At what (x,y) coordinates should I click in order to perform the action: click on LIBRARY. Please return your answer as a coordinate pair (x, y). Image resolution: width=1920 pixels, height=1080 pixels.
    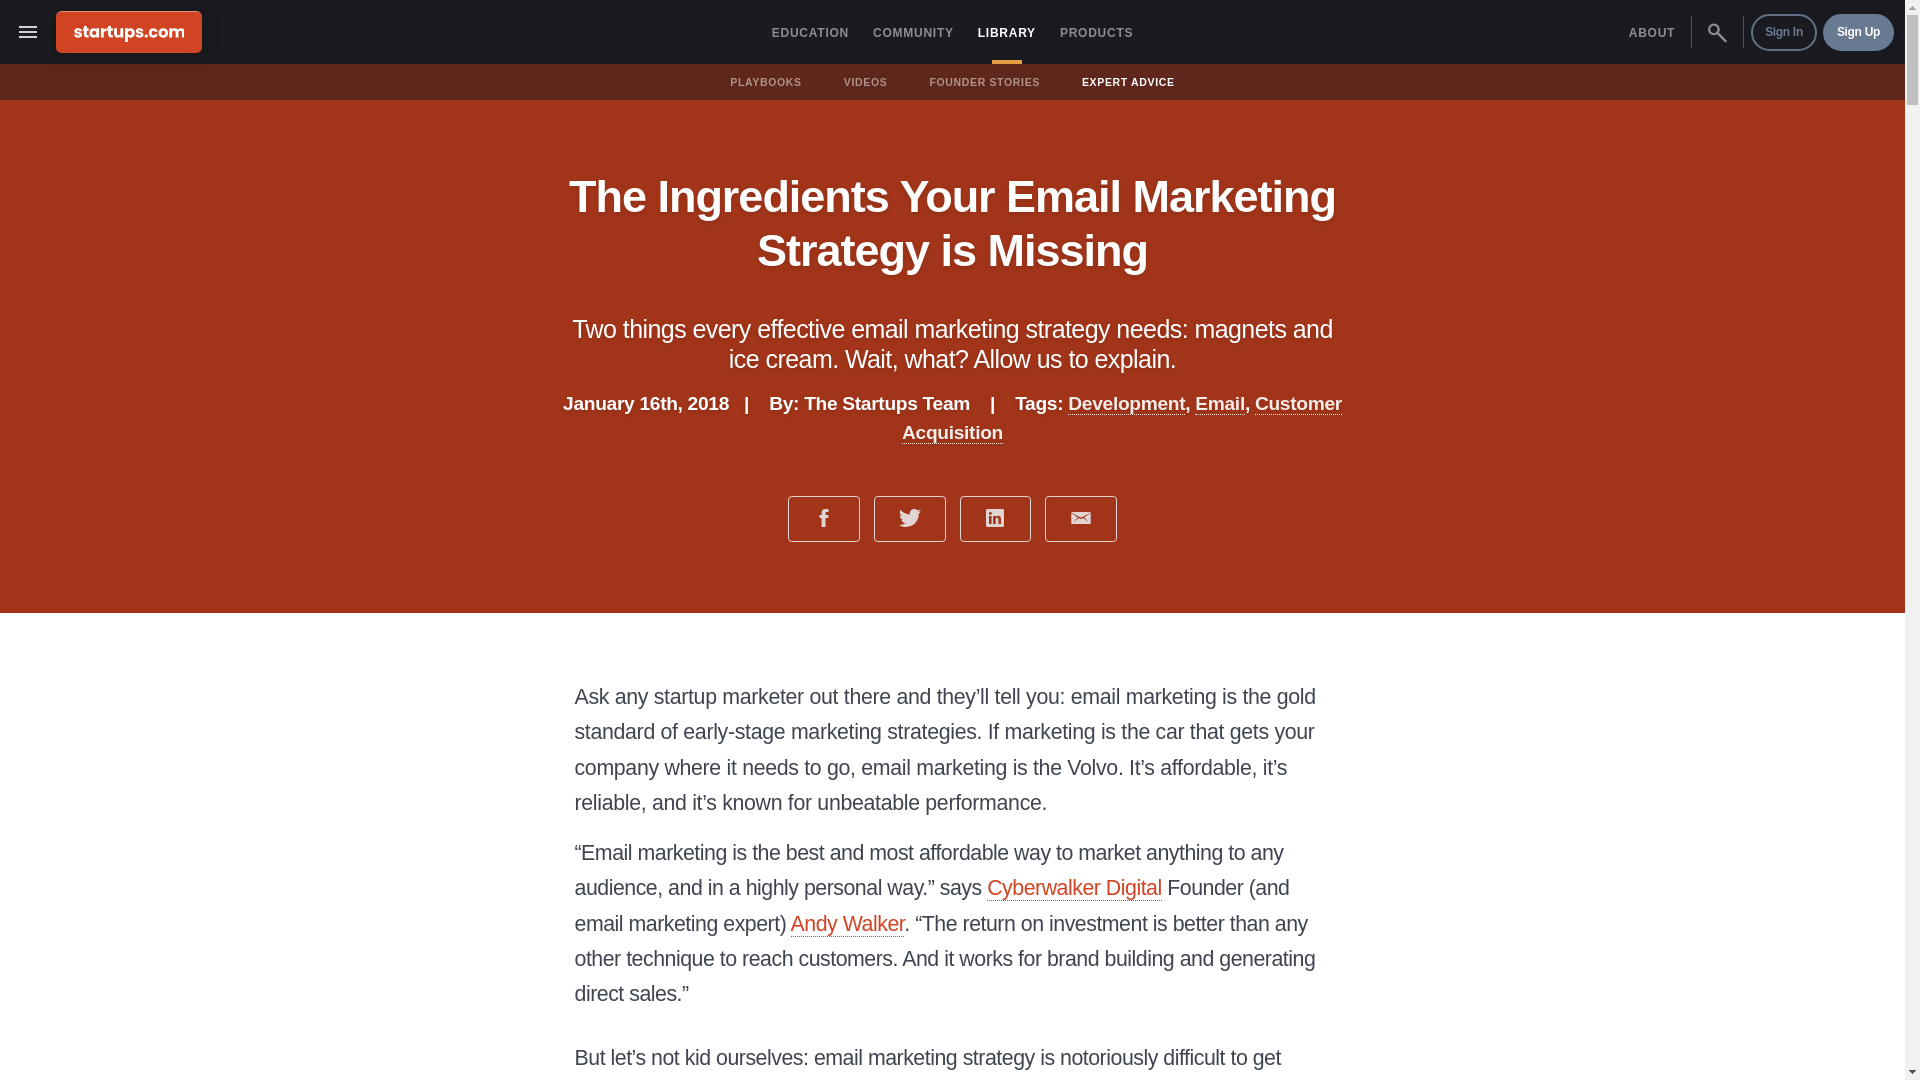
    Looking at the image, I should click on (1006, 32).